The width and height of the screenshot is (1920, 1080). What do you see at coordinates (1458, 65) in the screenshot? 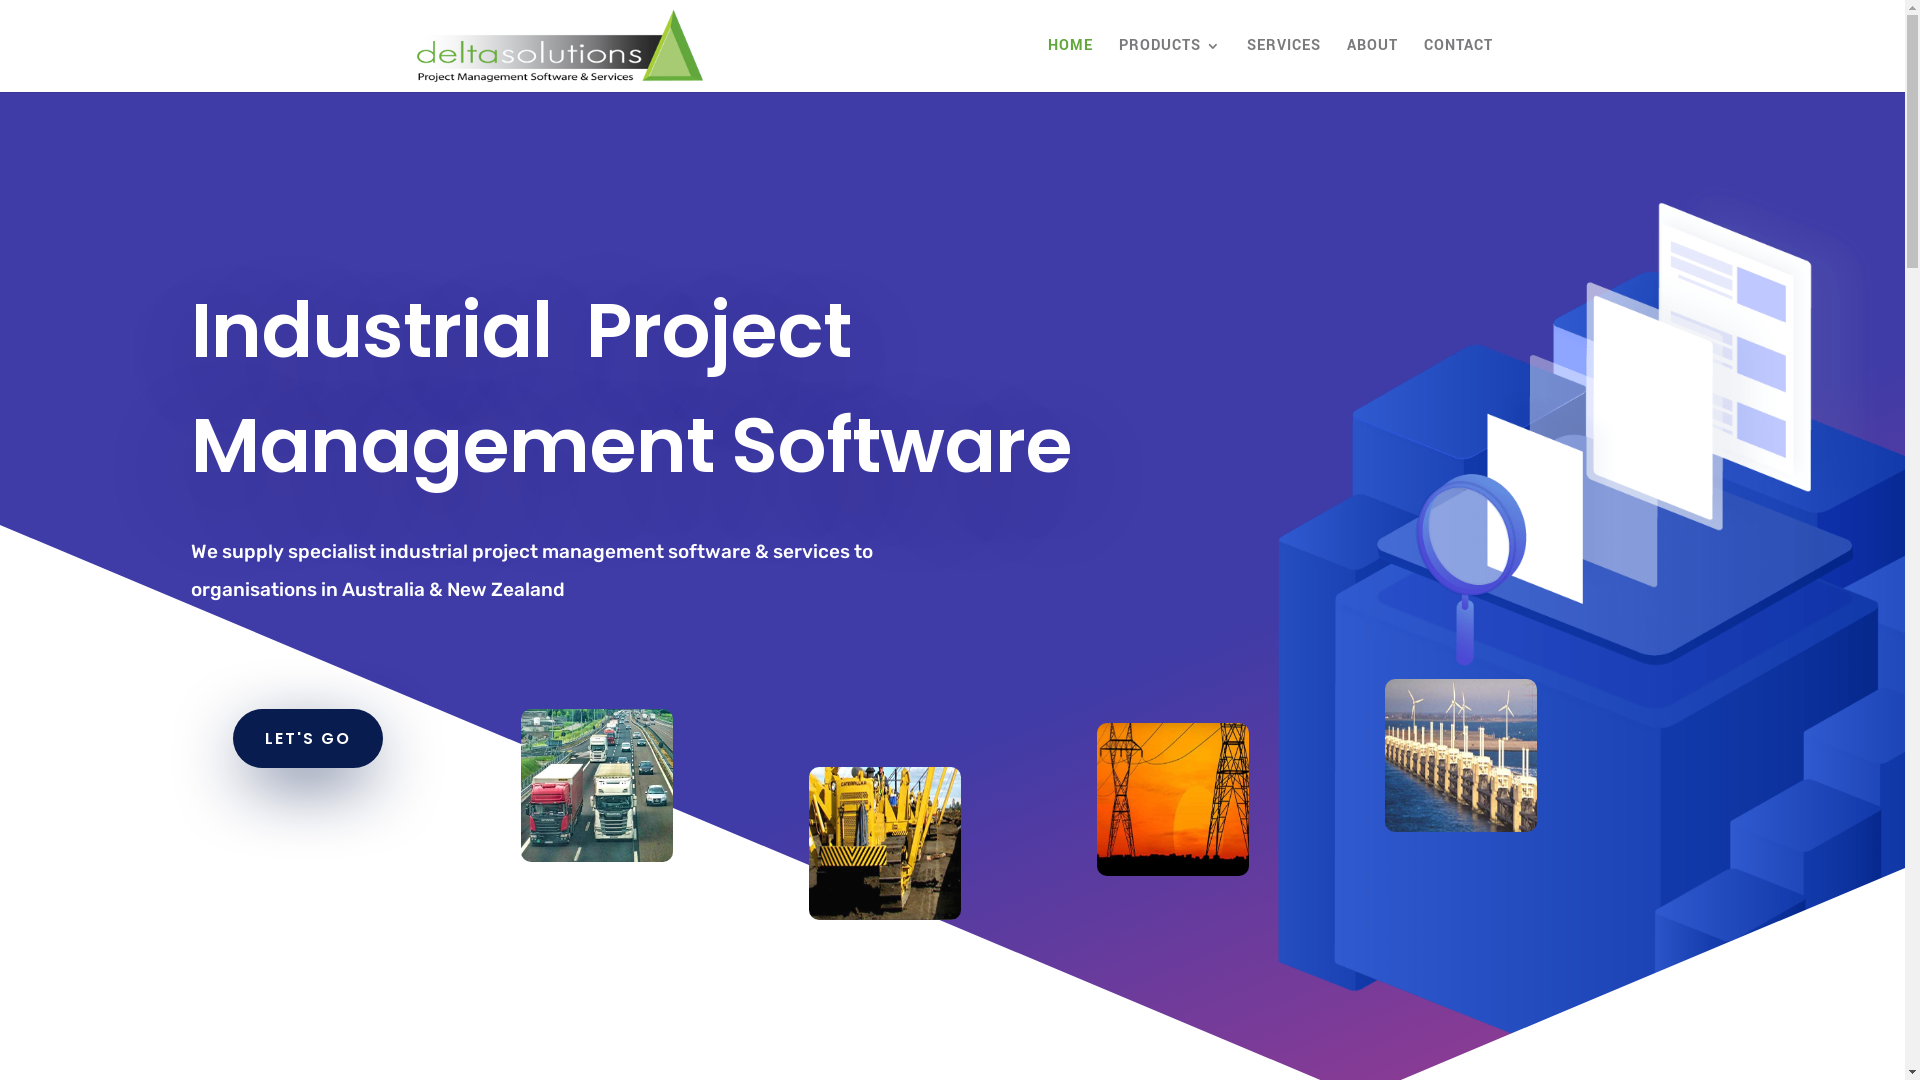
I see `CONTACT` at bounding box center [1458, 65].